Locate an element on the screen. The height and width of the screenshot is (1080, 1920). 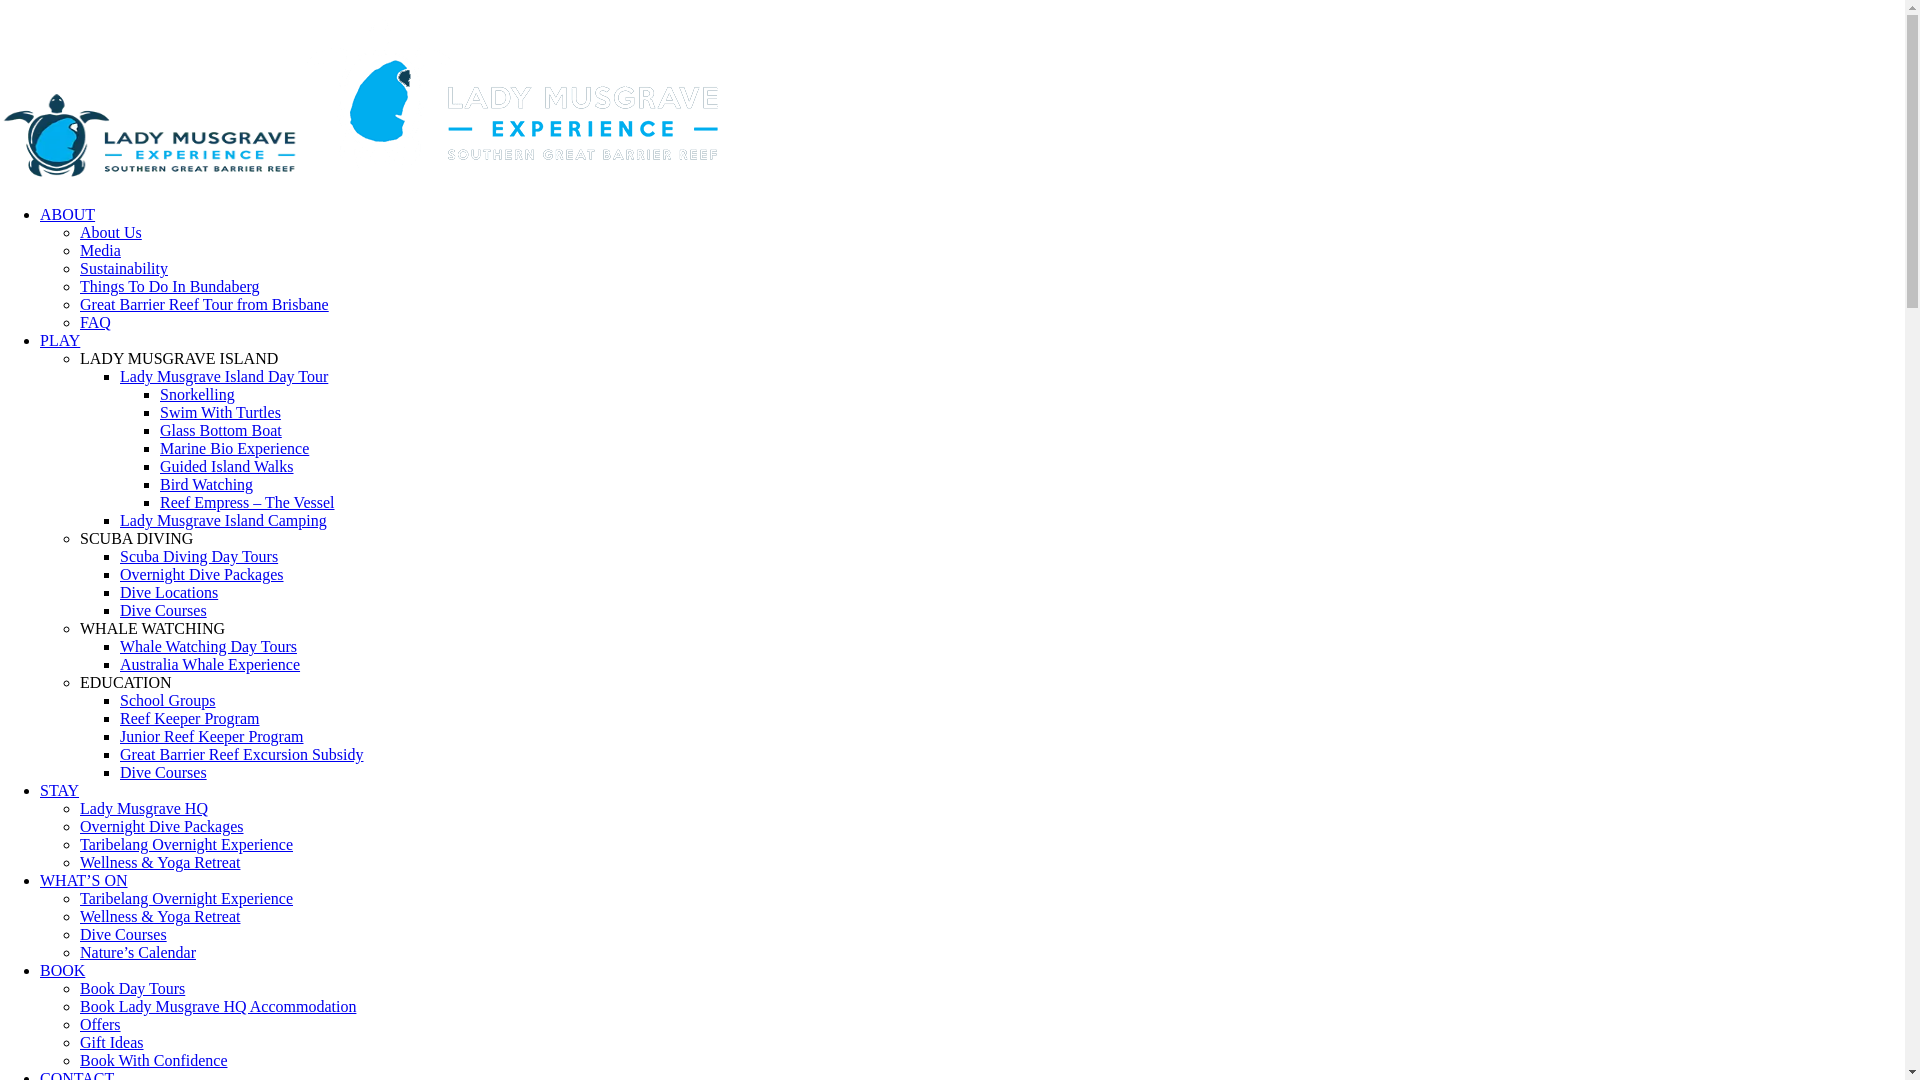
PLAY is located at coordinates (60, 340).